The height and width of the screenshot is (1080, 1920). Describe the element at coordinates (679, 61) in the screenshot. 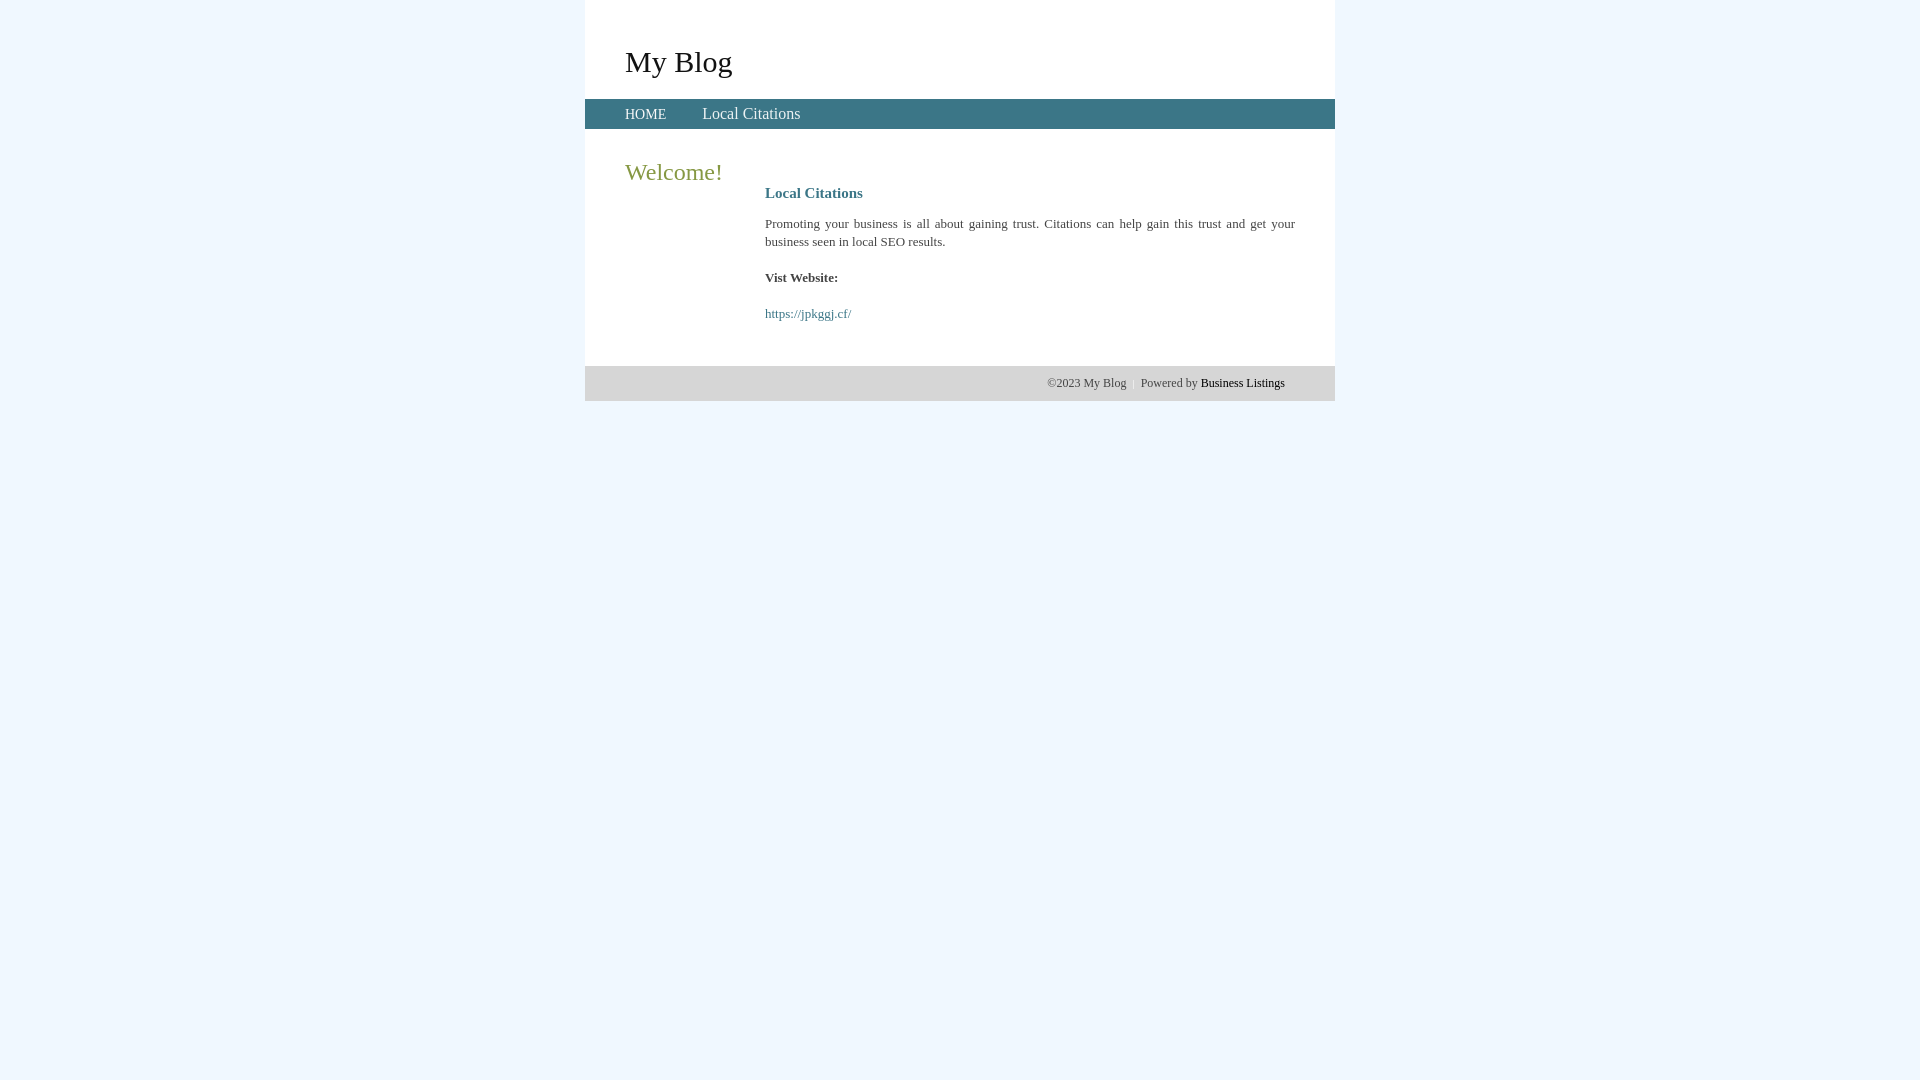

I see `My Blog` at that location.